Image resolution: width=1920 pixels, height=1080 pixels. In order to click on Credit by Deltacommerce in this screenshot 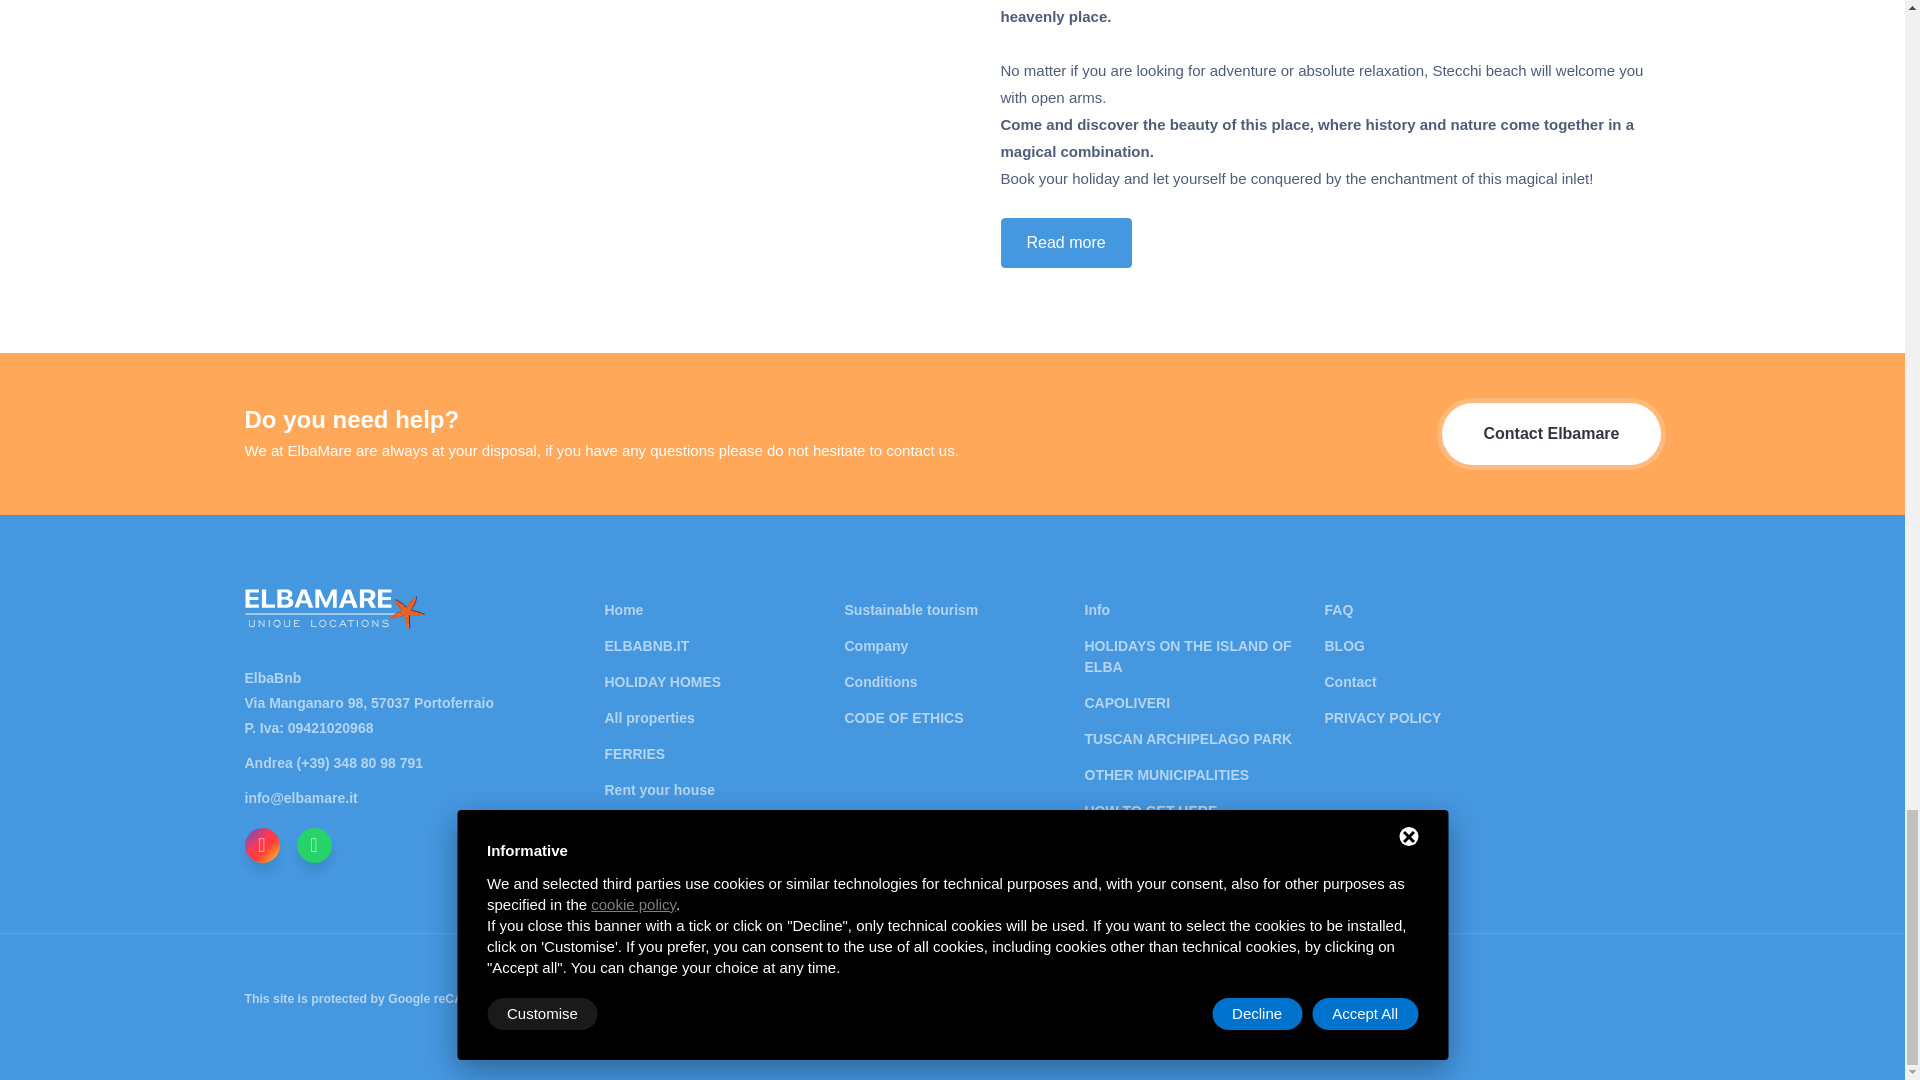, I will do `click(1615, 997)`.